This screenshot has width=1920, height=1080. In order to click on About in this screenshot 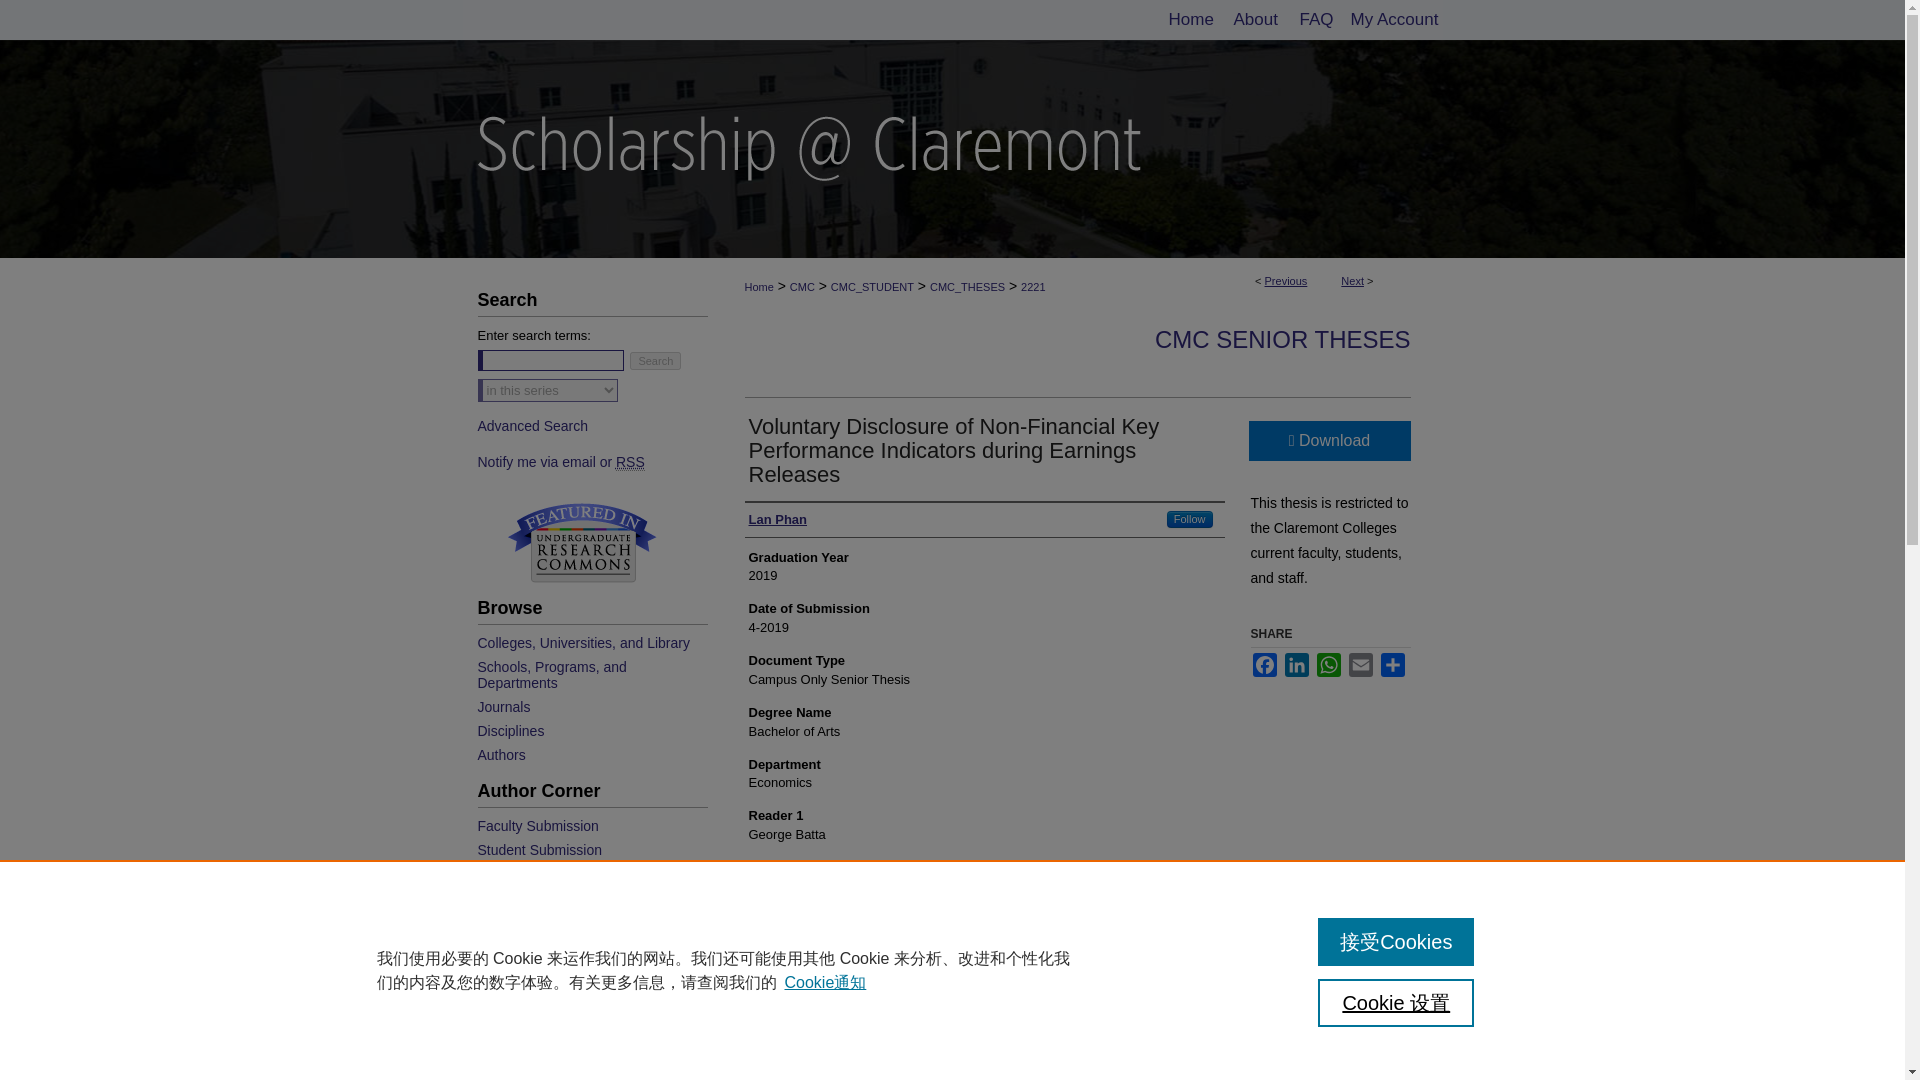, I will do `click(1254, 20)`.